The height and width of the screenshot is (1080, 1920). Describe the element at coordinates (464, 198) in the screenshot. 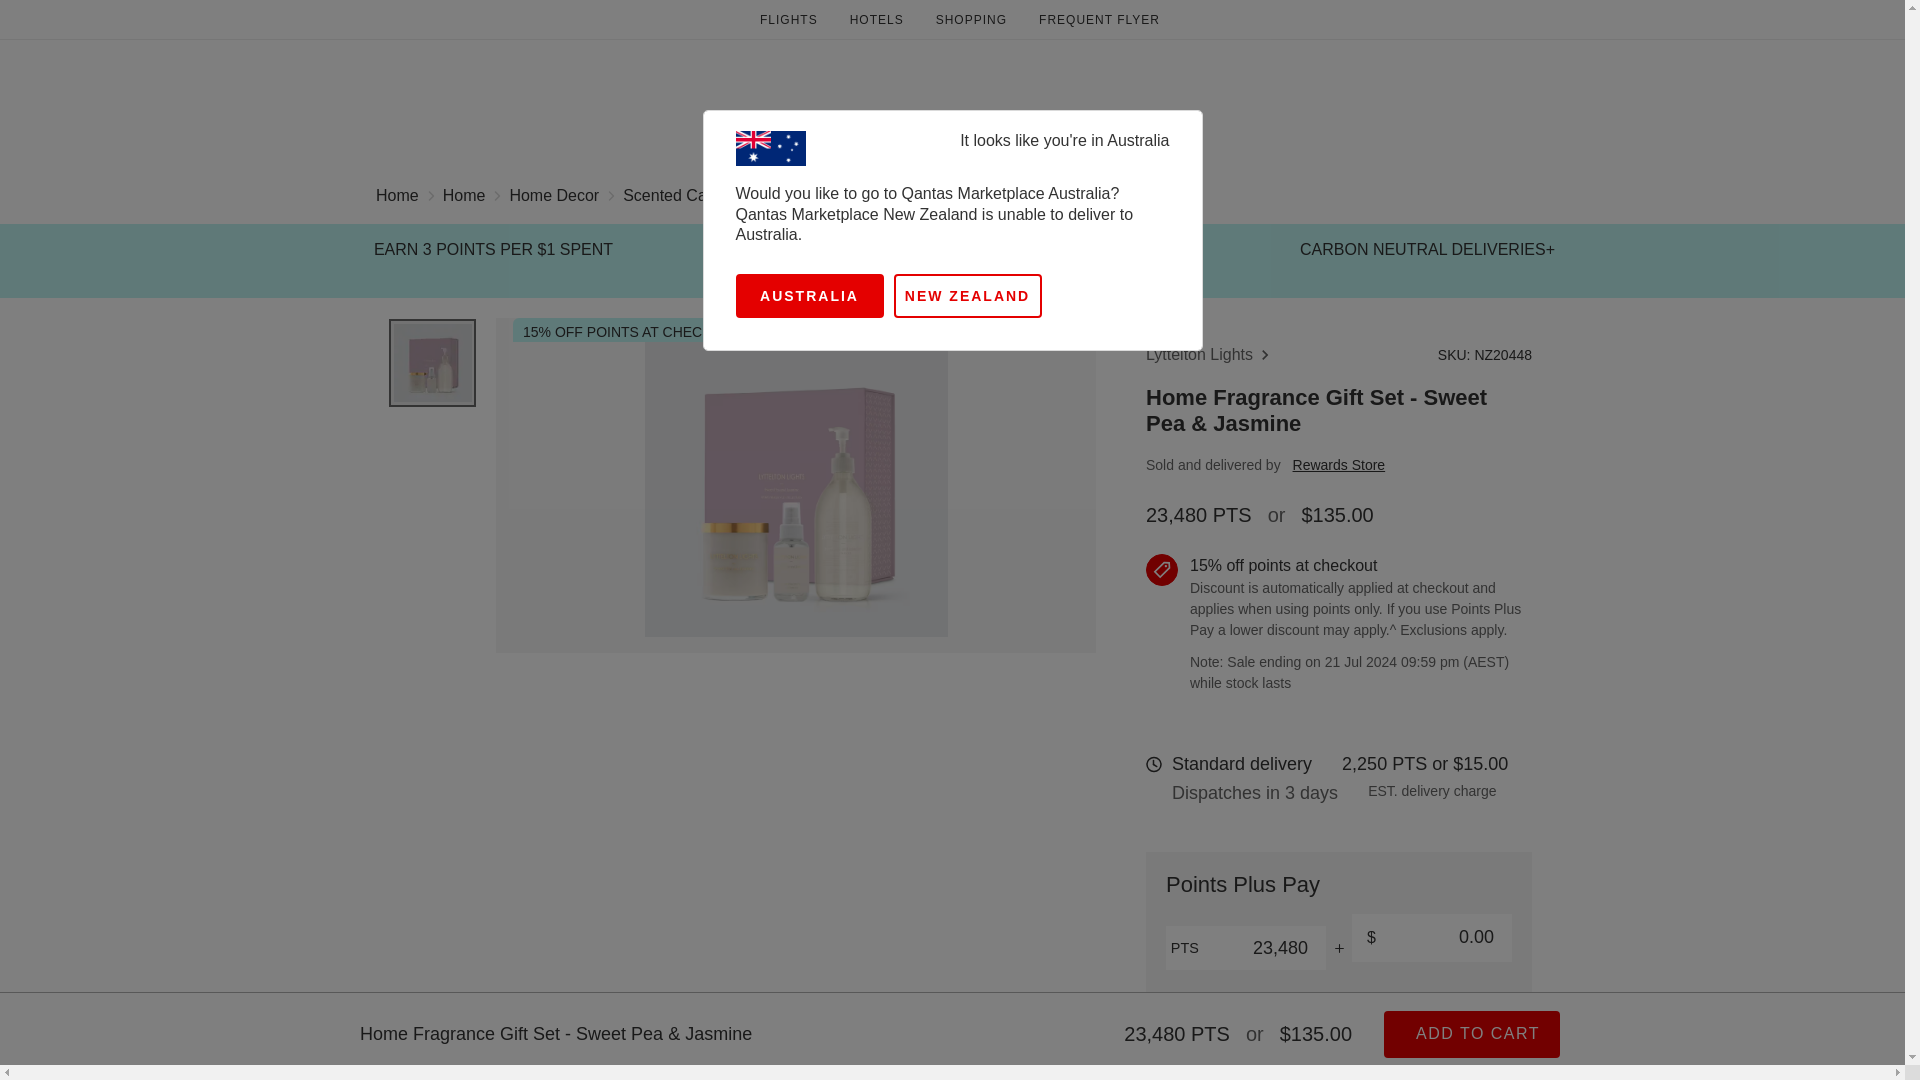

I see `Home` at that location.